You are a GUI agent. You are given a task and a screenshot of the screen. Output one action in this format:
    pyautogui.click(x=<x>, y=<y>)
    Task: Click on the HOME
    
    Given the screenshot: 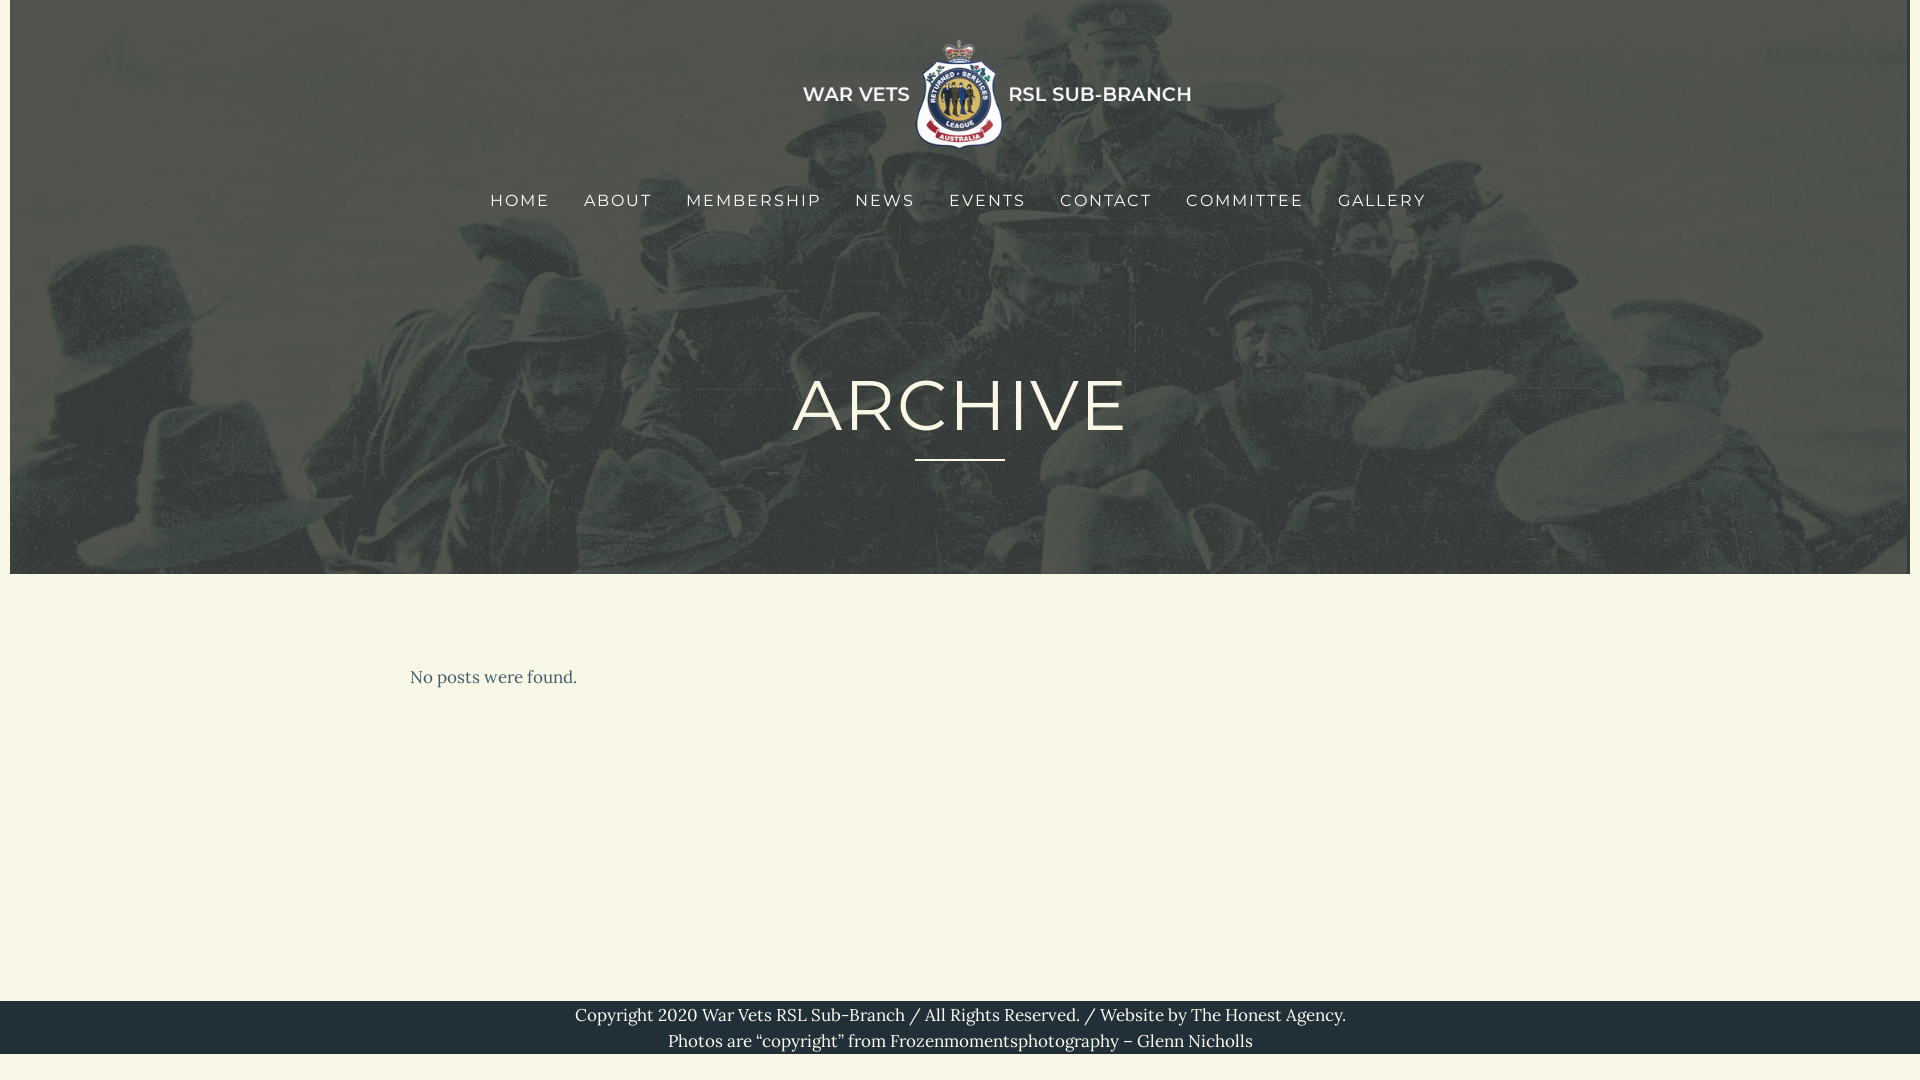 What is the action you would take?
    pyautogui.click(x=520, y=200)
    